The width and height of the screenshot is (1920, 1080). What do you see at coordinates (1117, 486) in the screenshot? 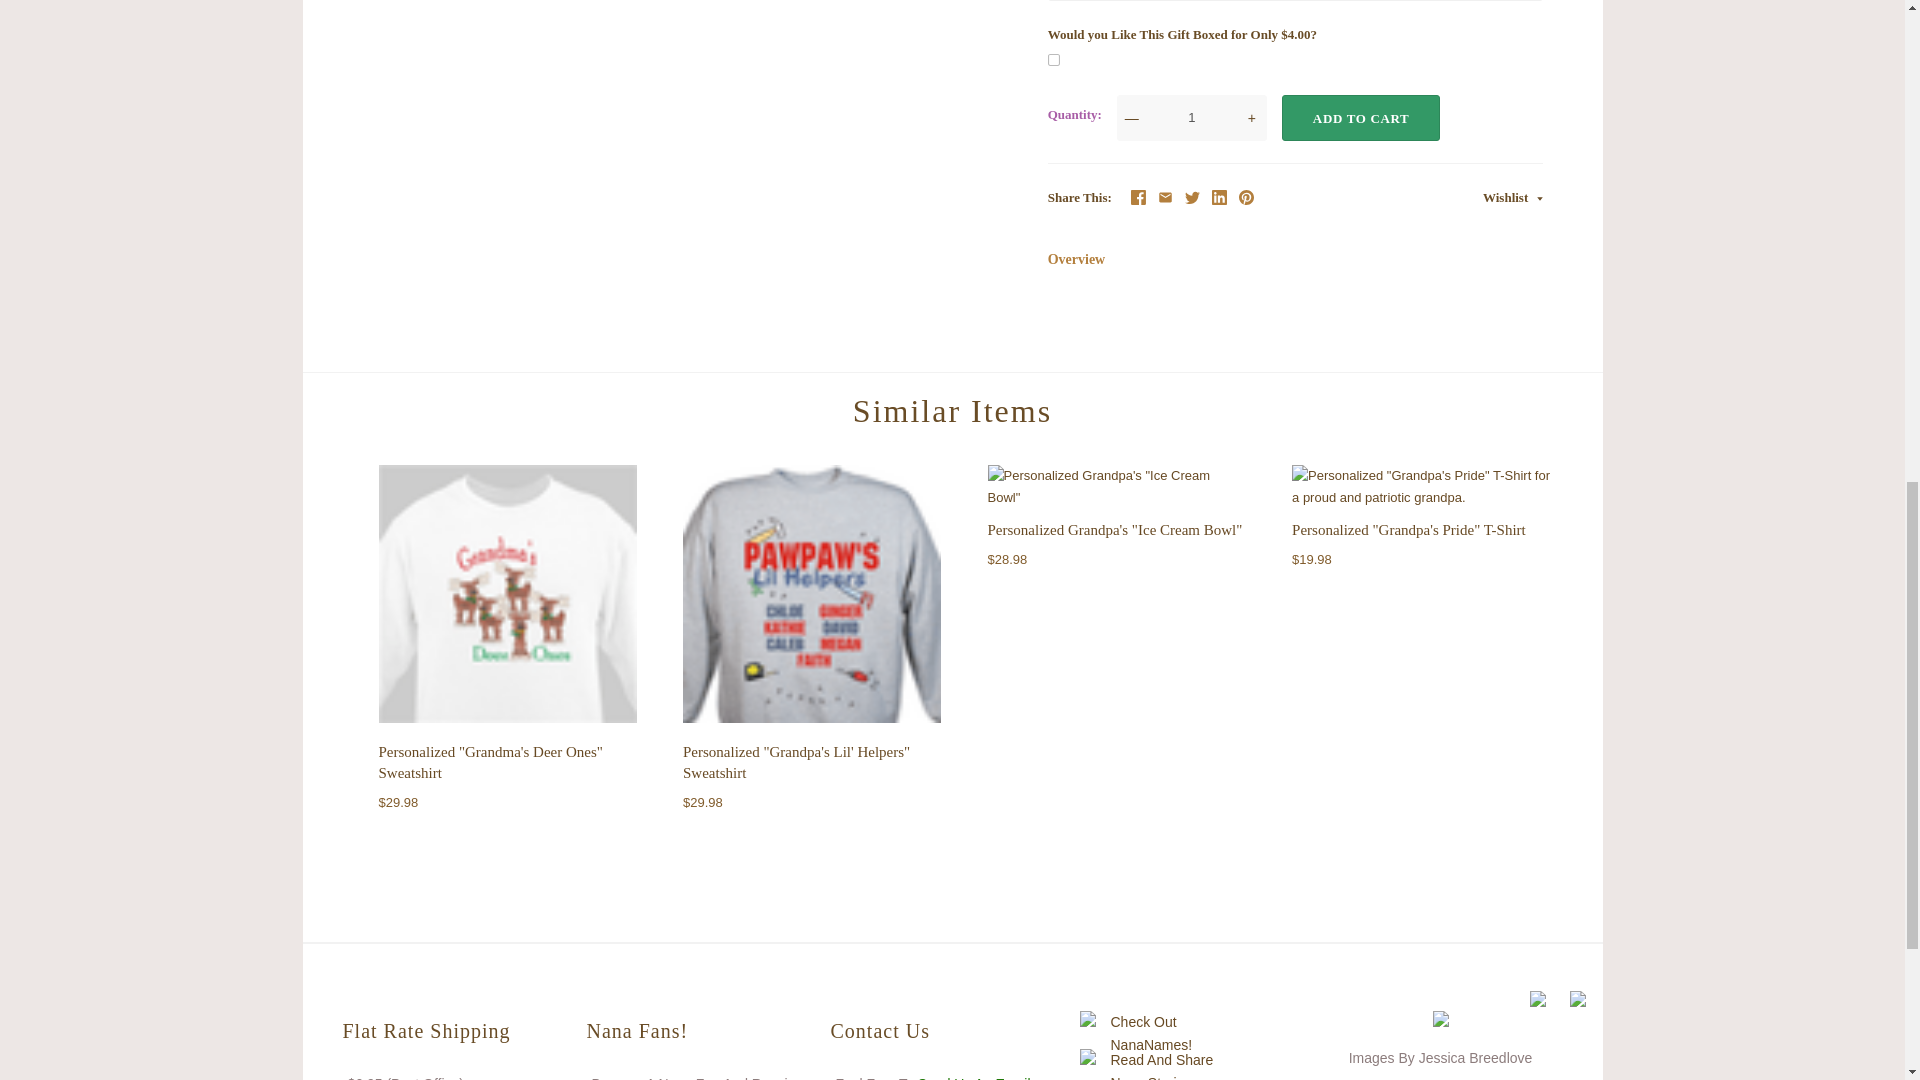
I see `Personalized Grandpa's "Ice Cream Bowl"` at bounding box center [1117, 486].